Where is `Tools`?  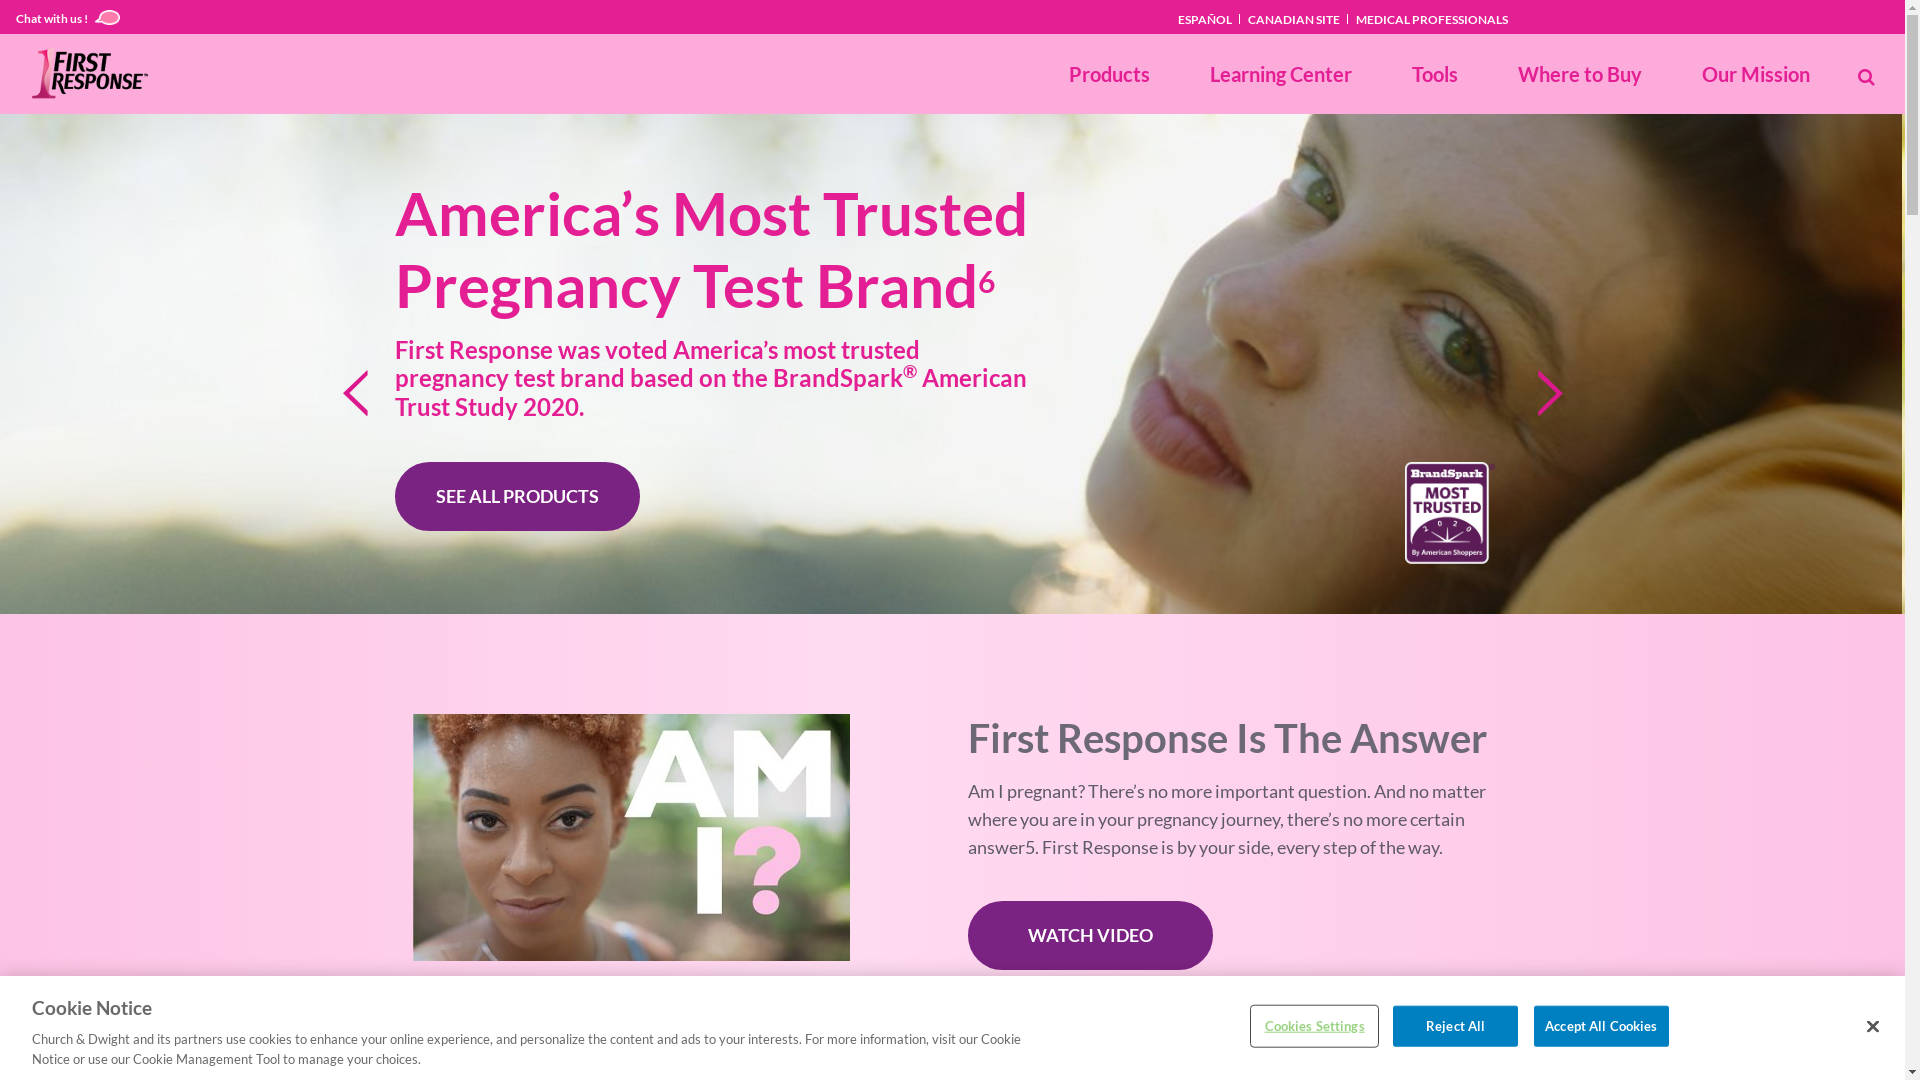
Tools is located at coordinates (1435, 74).